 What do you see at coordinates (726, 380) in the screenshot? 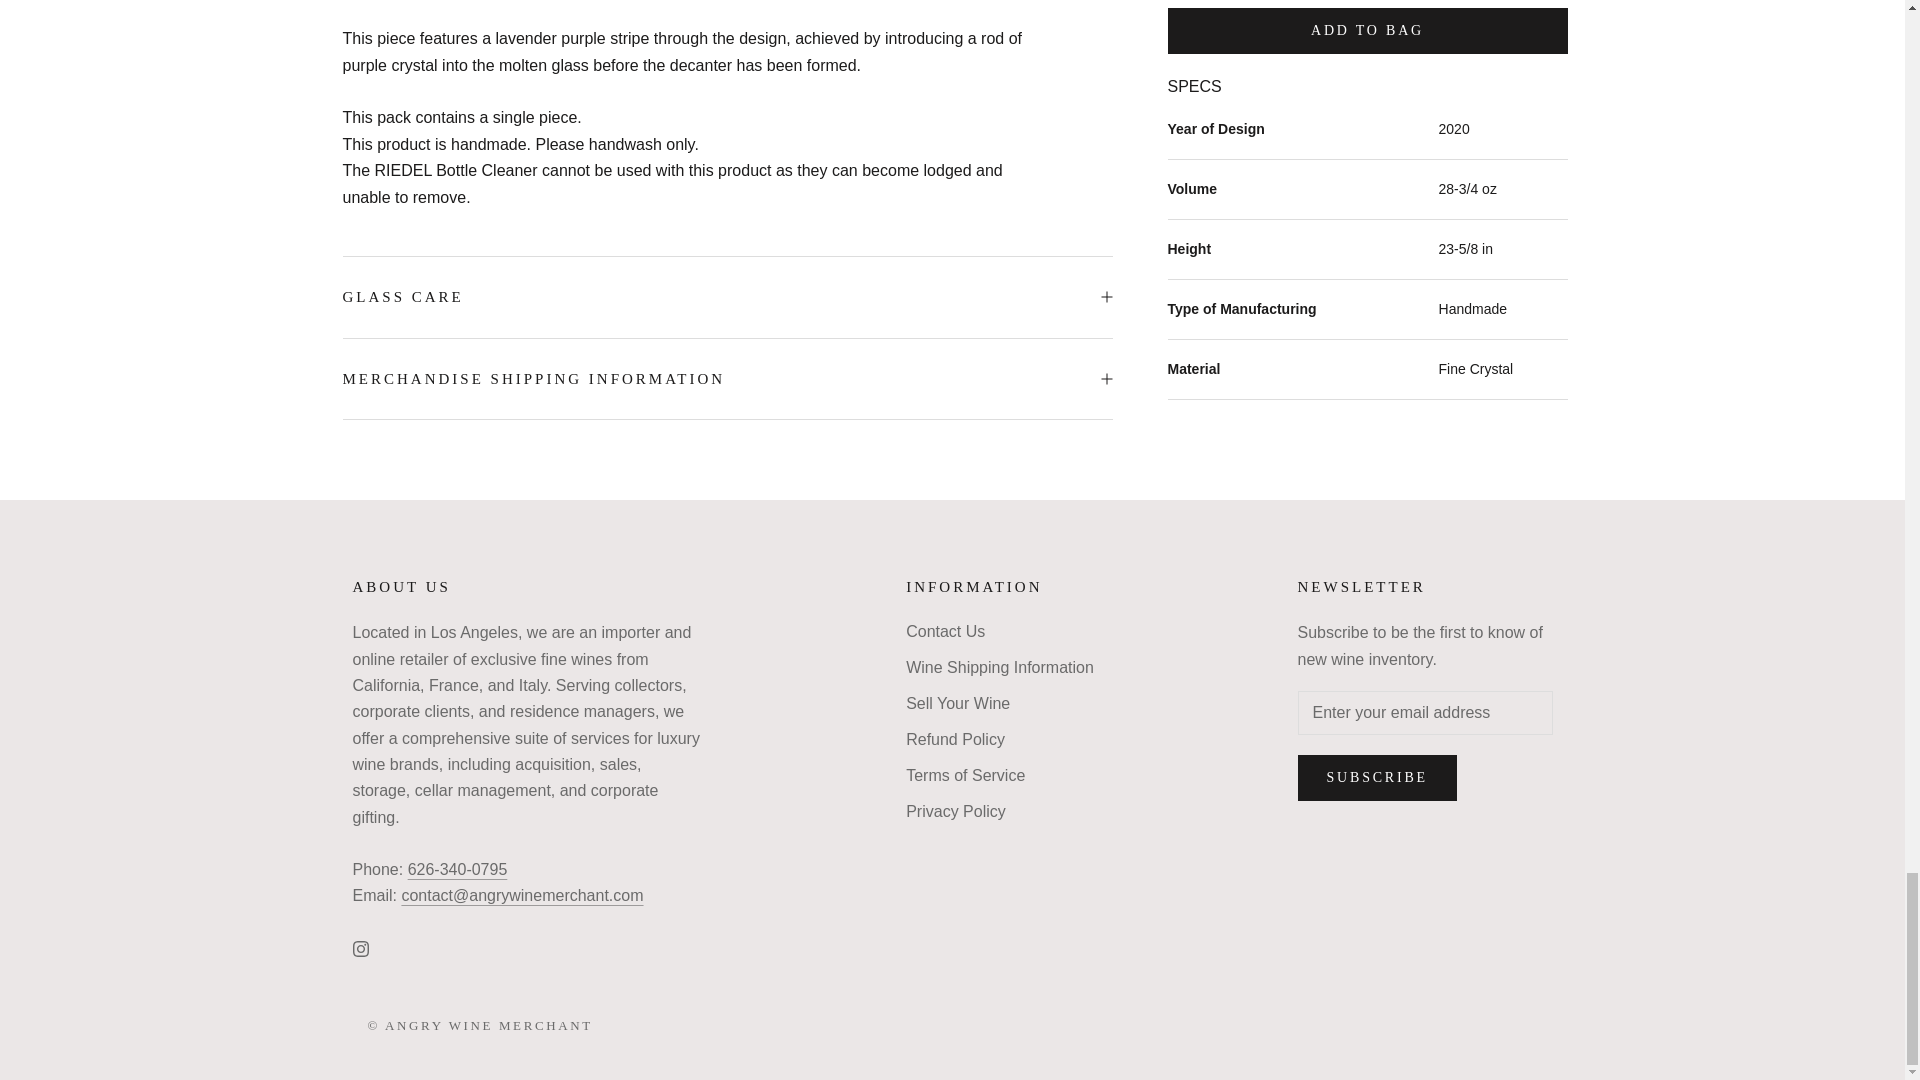
I see `MERCHANDISE SHIPPING INFORMATION` at bounding box center [726, 380].